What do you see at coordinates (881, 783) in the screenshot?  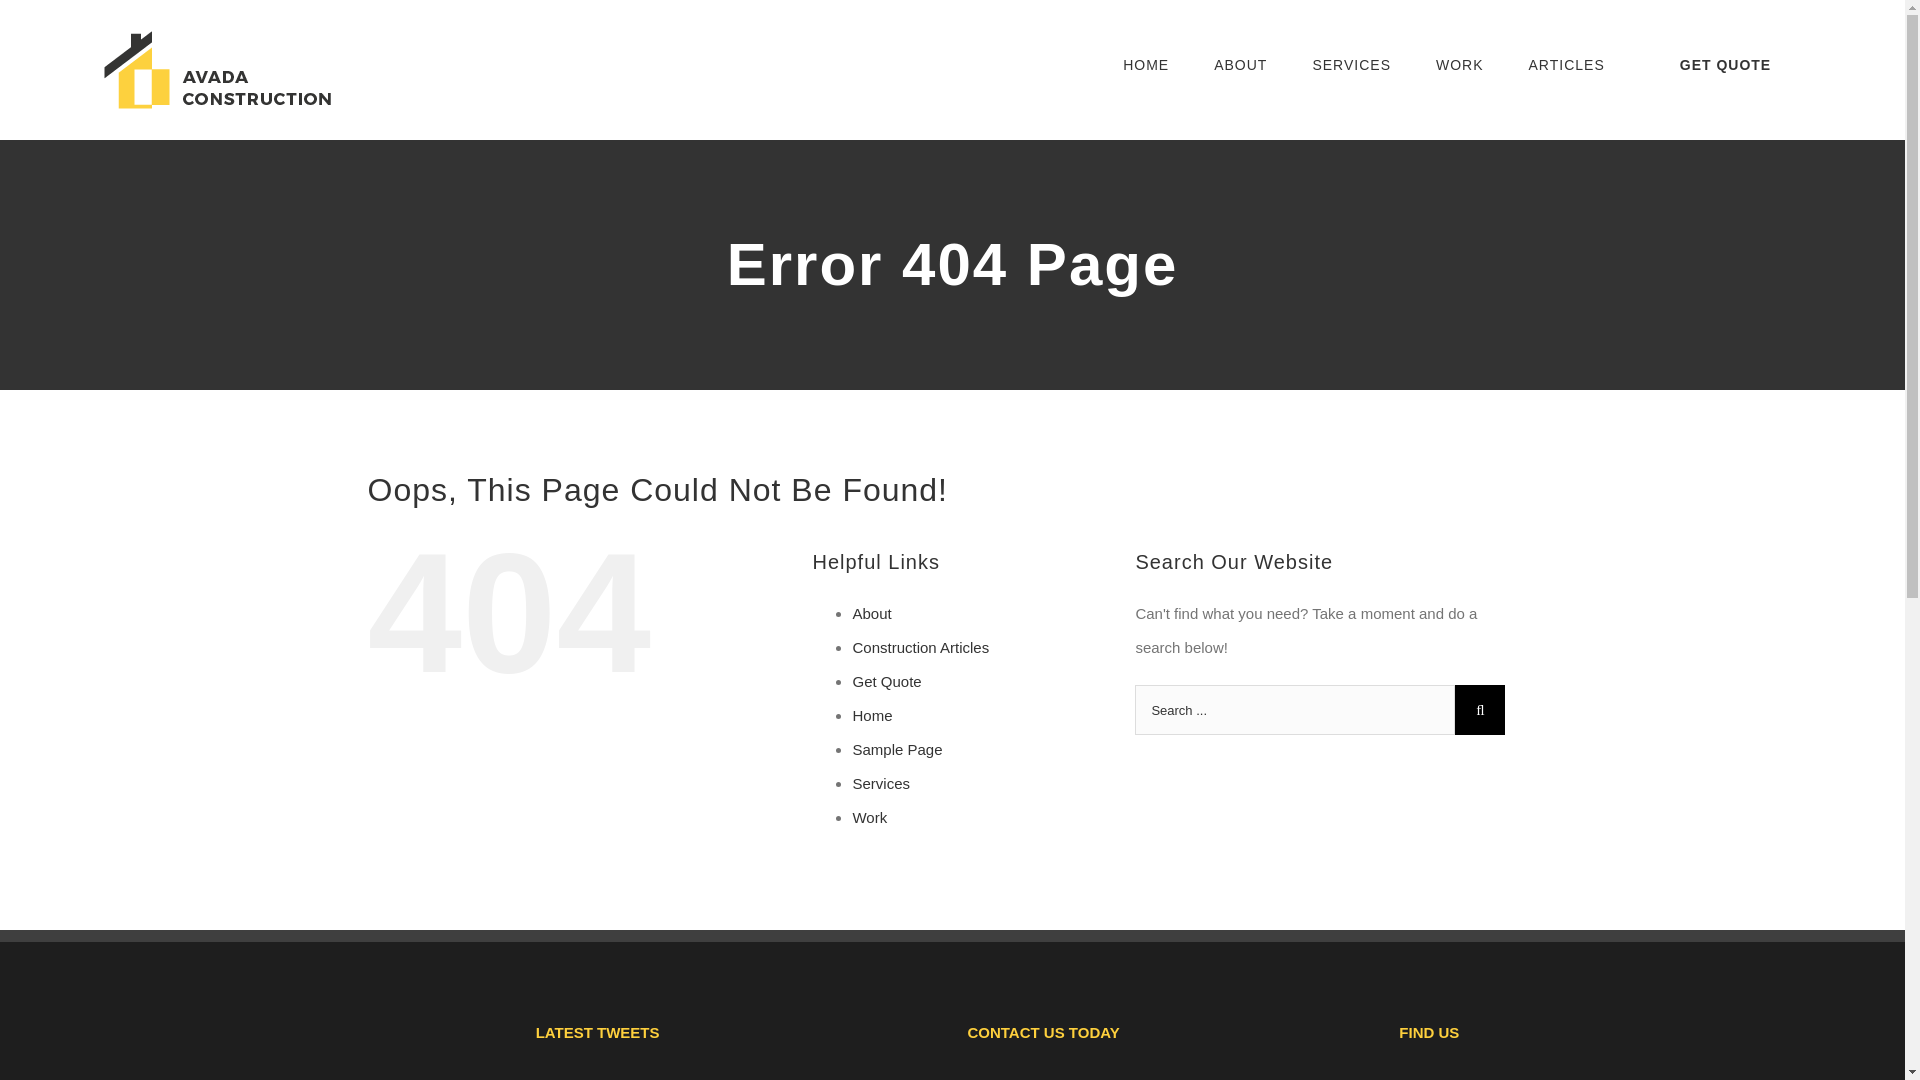 I see `Services` at bounding box center [881, 783].